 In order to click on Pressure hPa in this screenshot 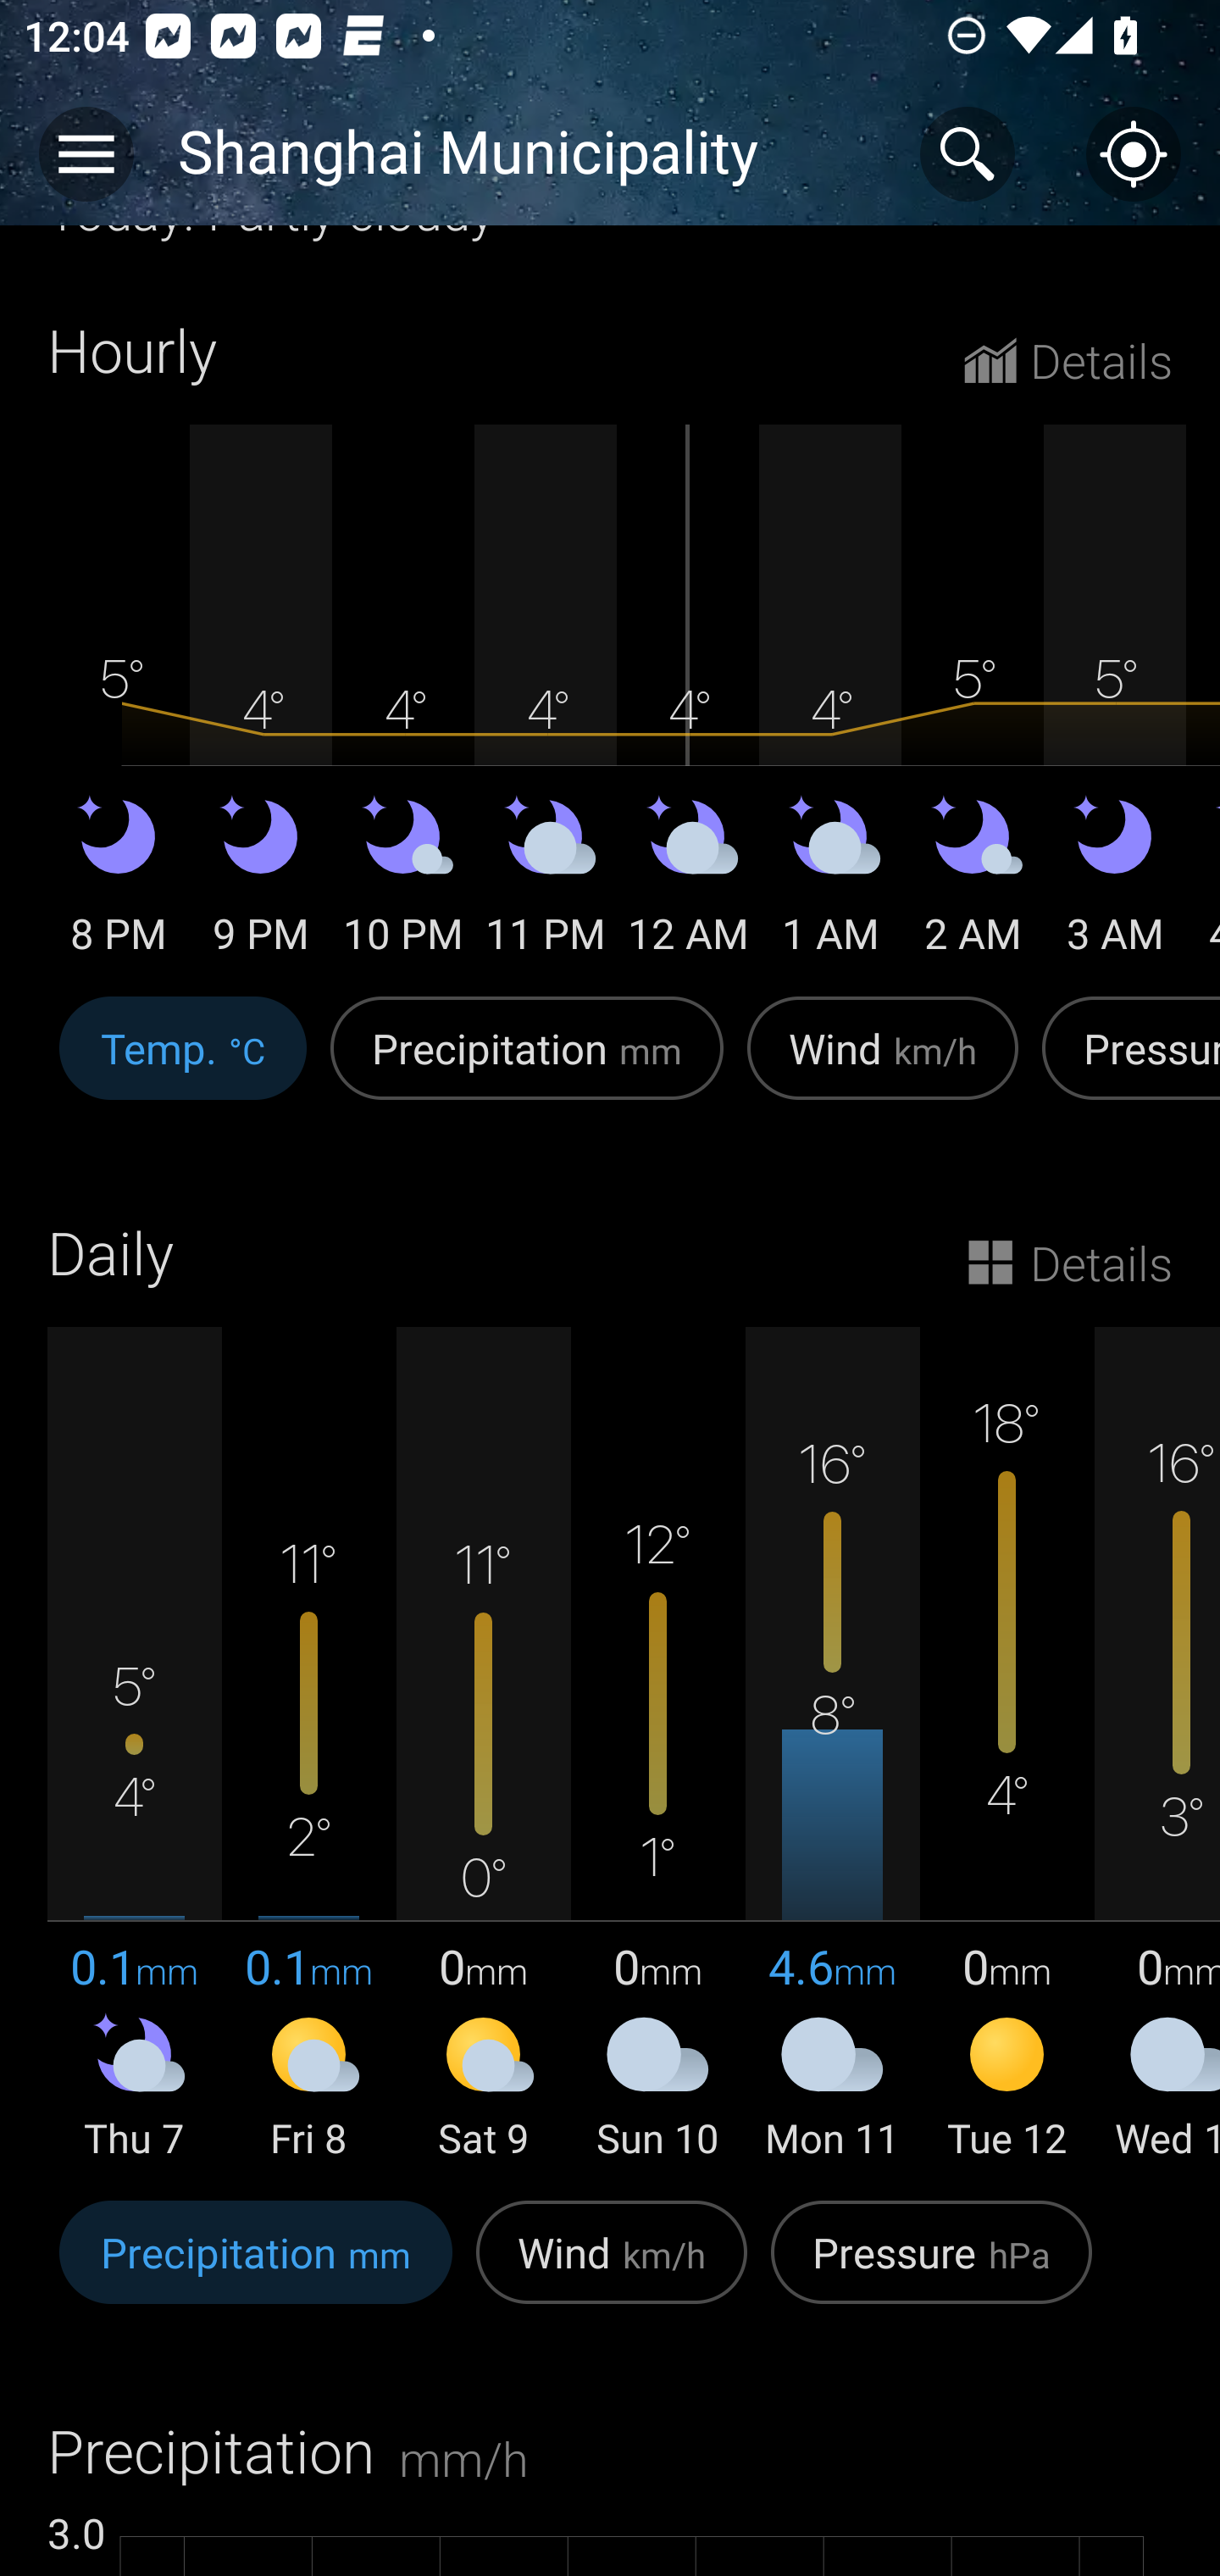, I will do `click(931, 2271)`.